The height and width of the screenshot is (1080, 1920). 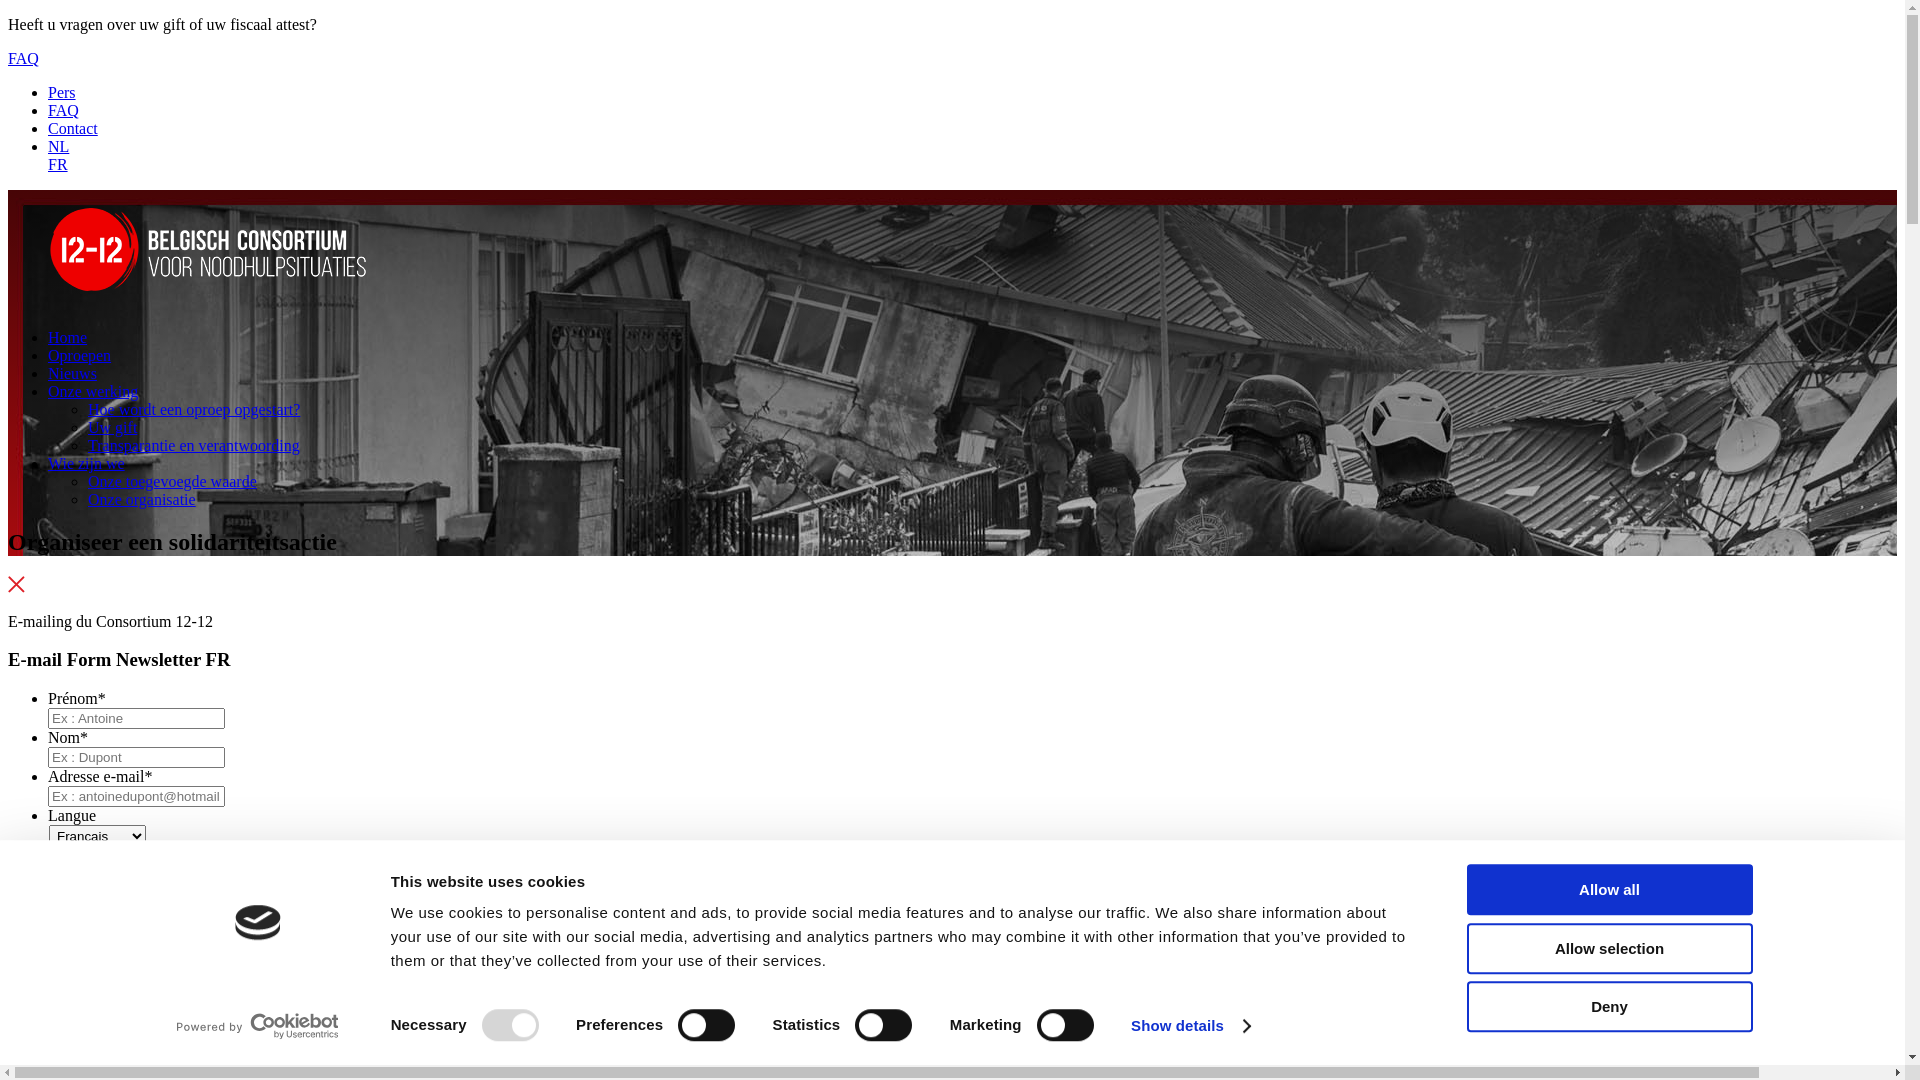 What do you see at coordinates (194, 410) in the screenshot?
I see `Hoe wordt een oproep opgestart?` at bounding box center [194, 410].